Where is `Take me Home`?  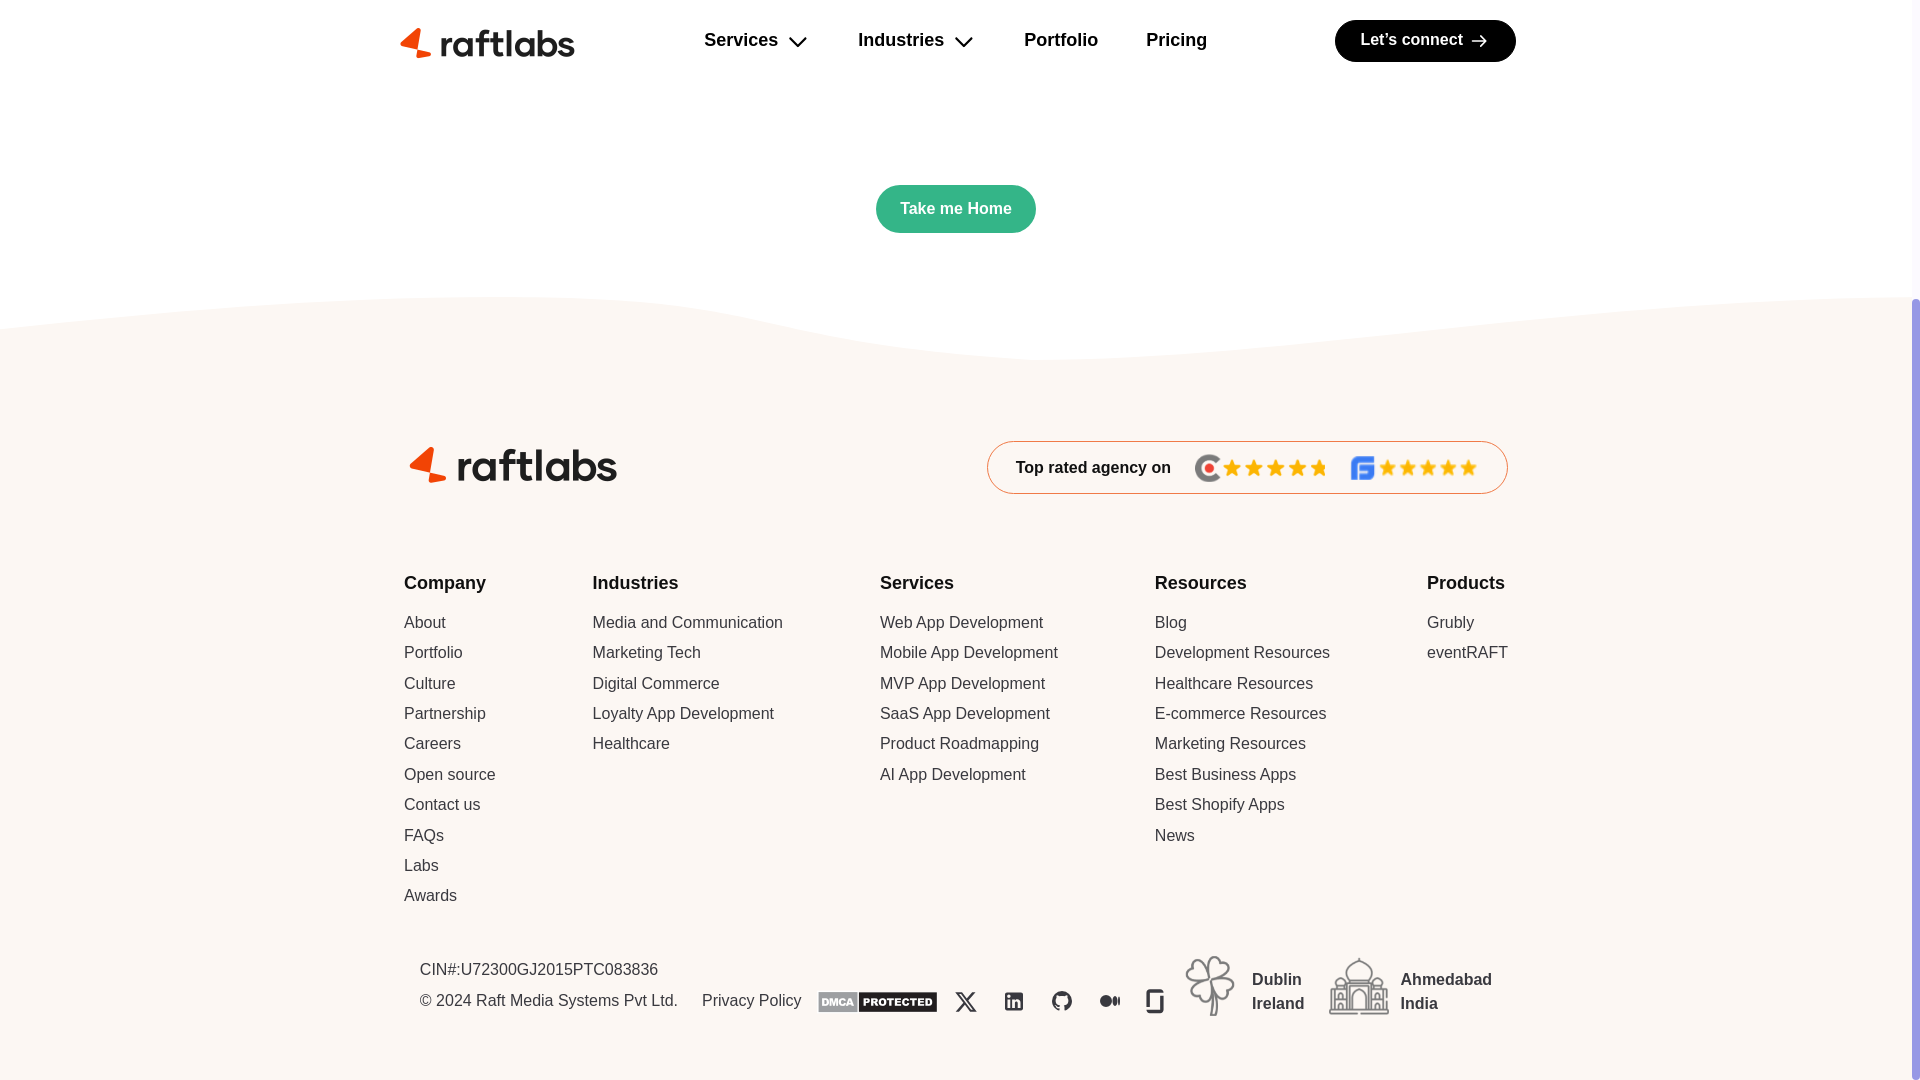
Take me Home is located at coordinates (956, 208).